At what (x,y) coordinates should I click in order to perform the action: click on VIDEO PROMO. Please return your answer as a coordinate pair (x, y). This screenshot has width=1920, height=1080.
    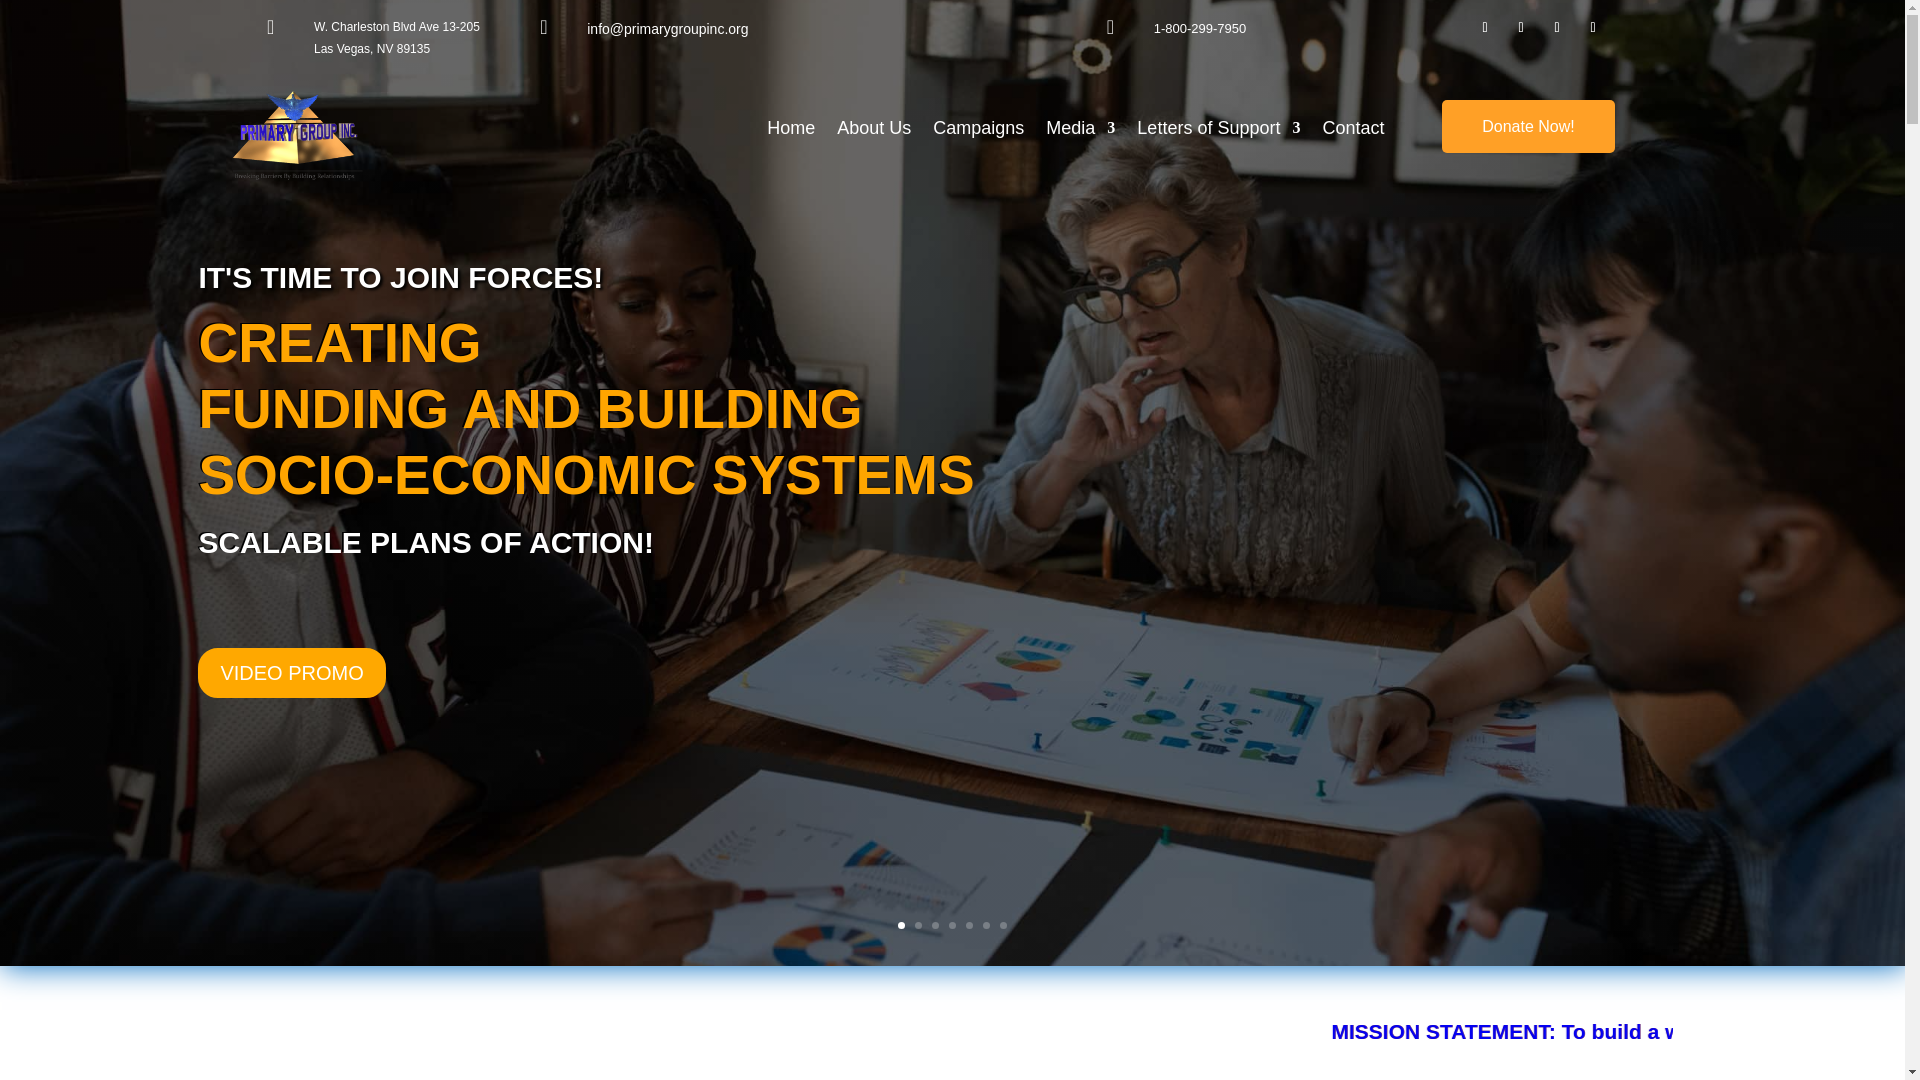
    Looking at the image, I should click on (291, 716).